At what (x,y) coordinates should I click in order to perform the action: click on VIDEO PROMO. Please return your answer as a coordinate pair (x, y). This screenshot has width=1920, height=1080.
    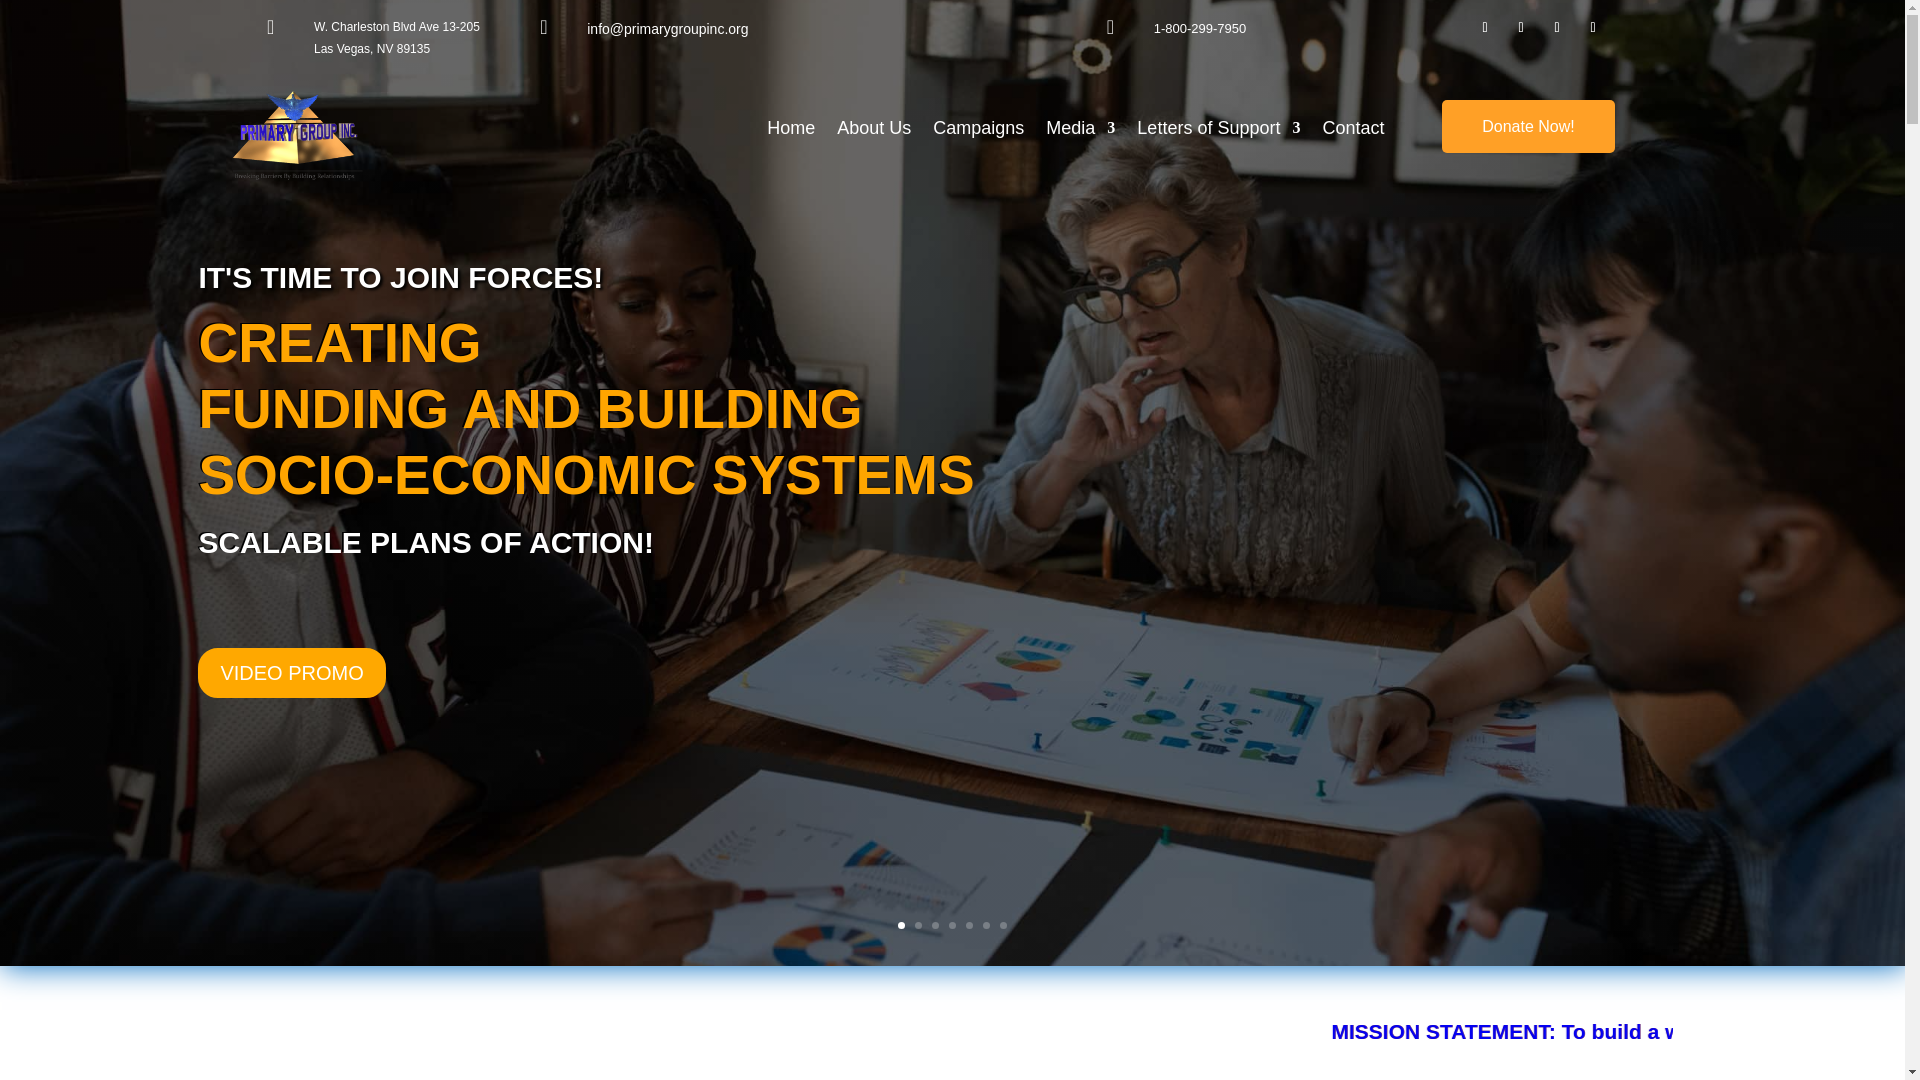
    Looking at the image, I should click on (291, 716).